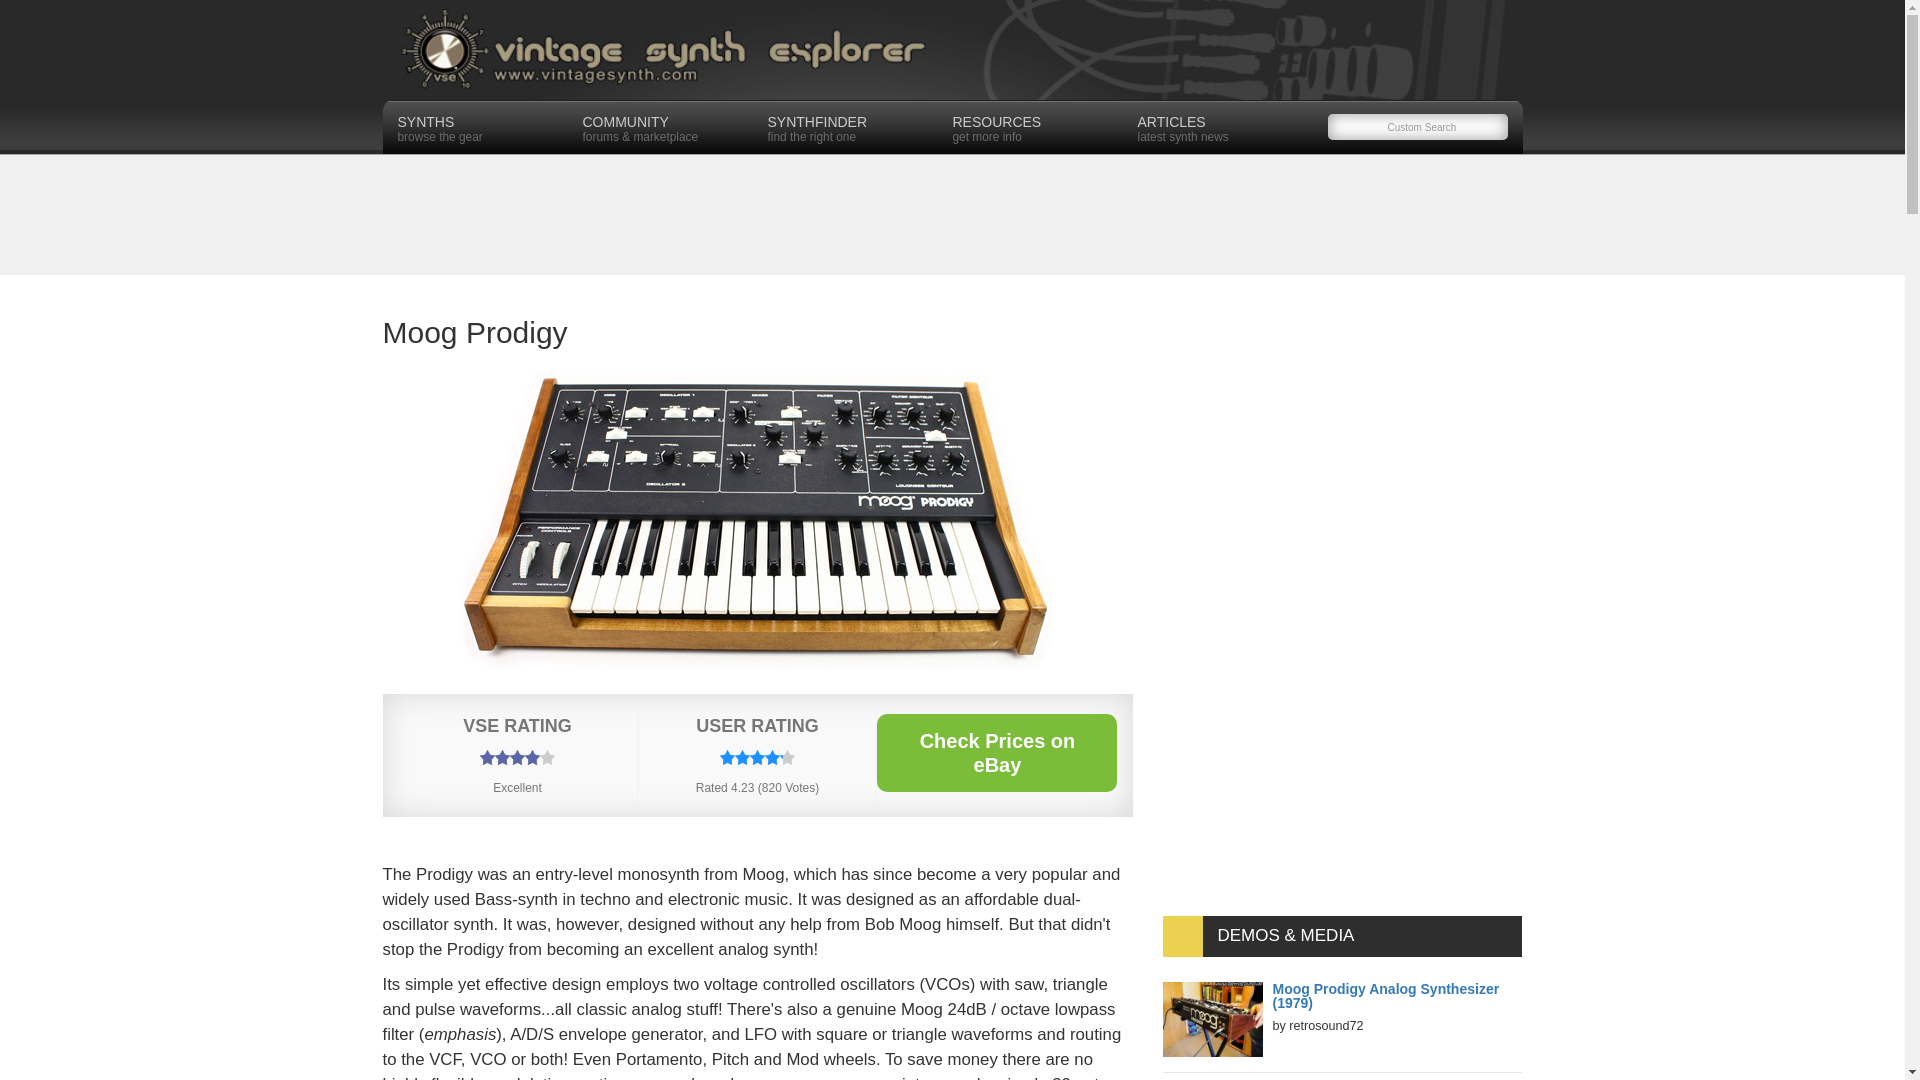 This screenshot has height=1080, width=1920. I want to click on Skip to main content, so click(850, 127).